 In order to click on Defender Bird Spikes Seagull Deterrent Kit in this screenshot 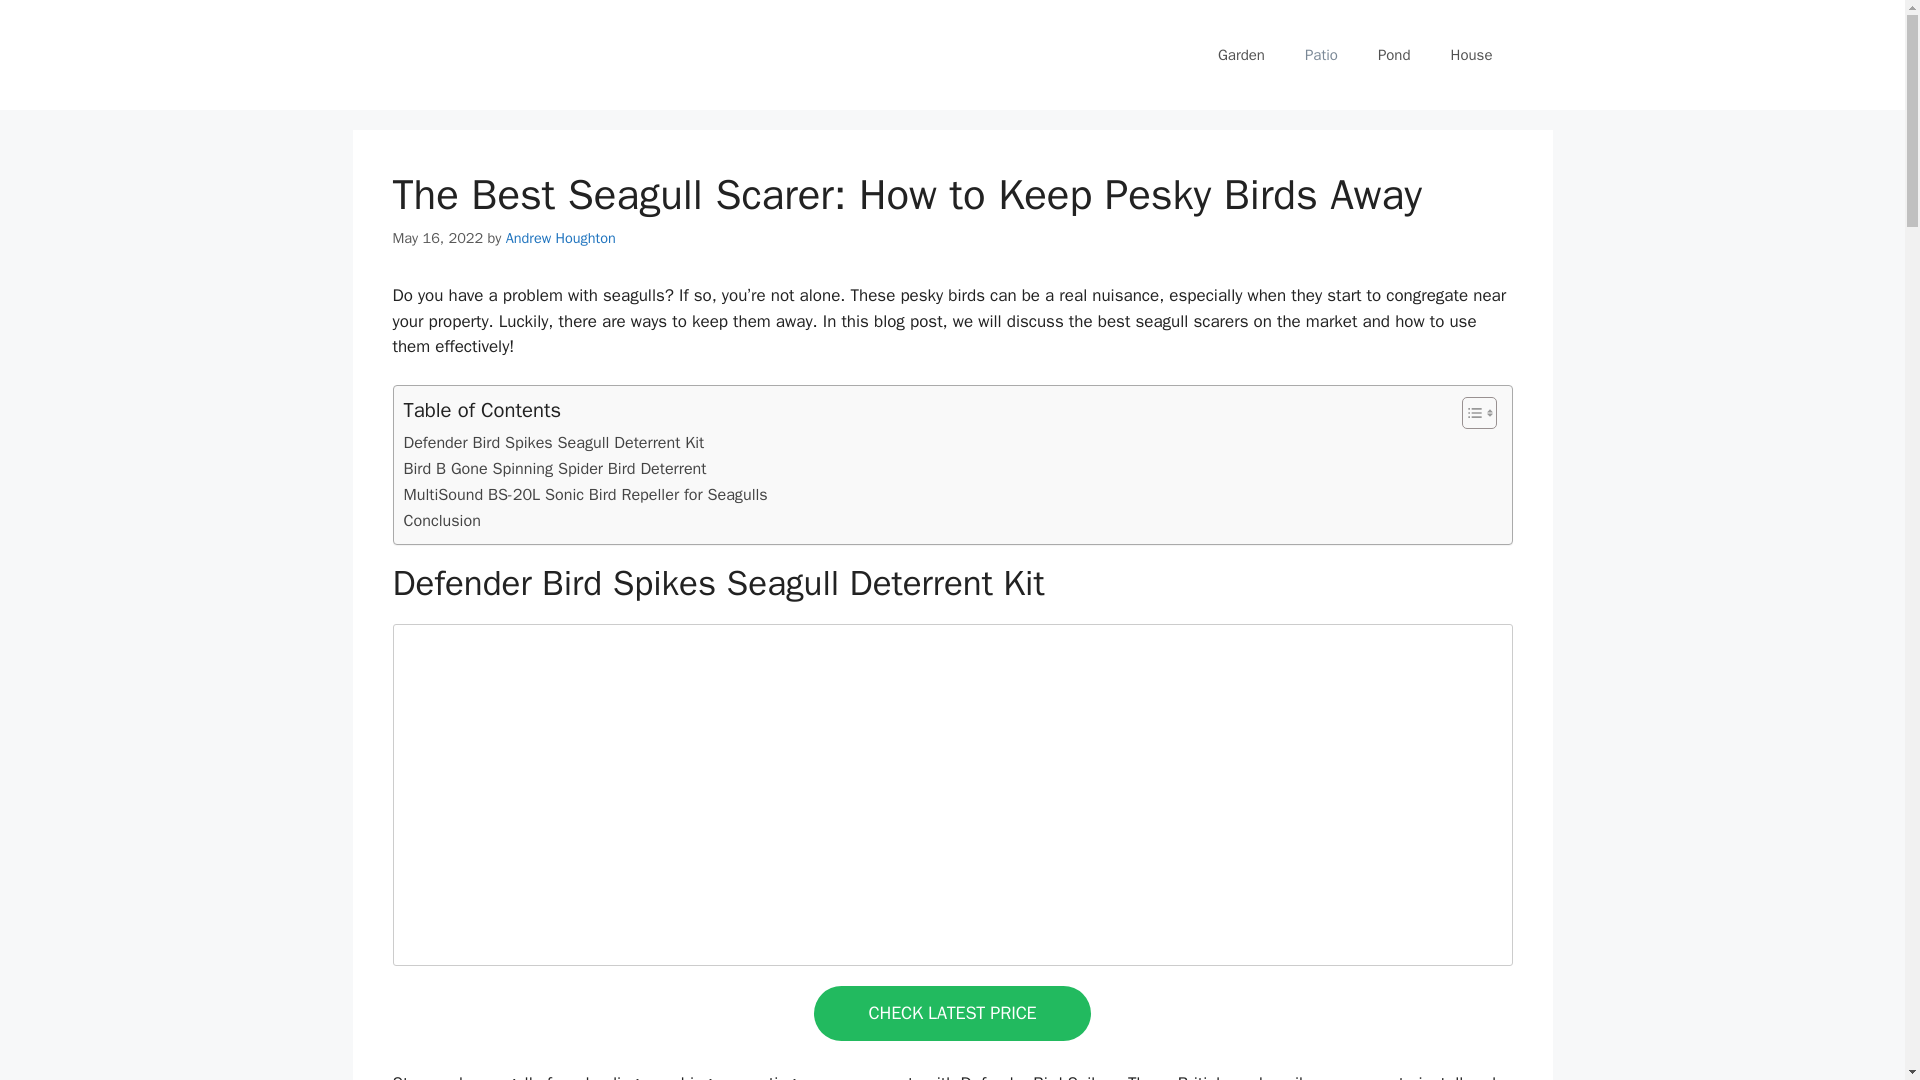, I will do `click(554, 442)`.